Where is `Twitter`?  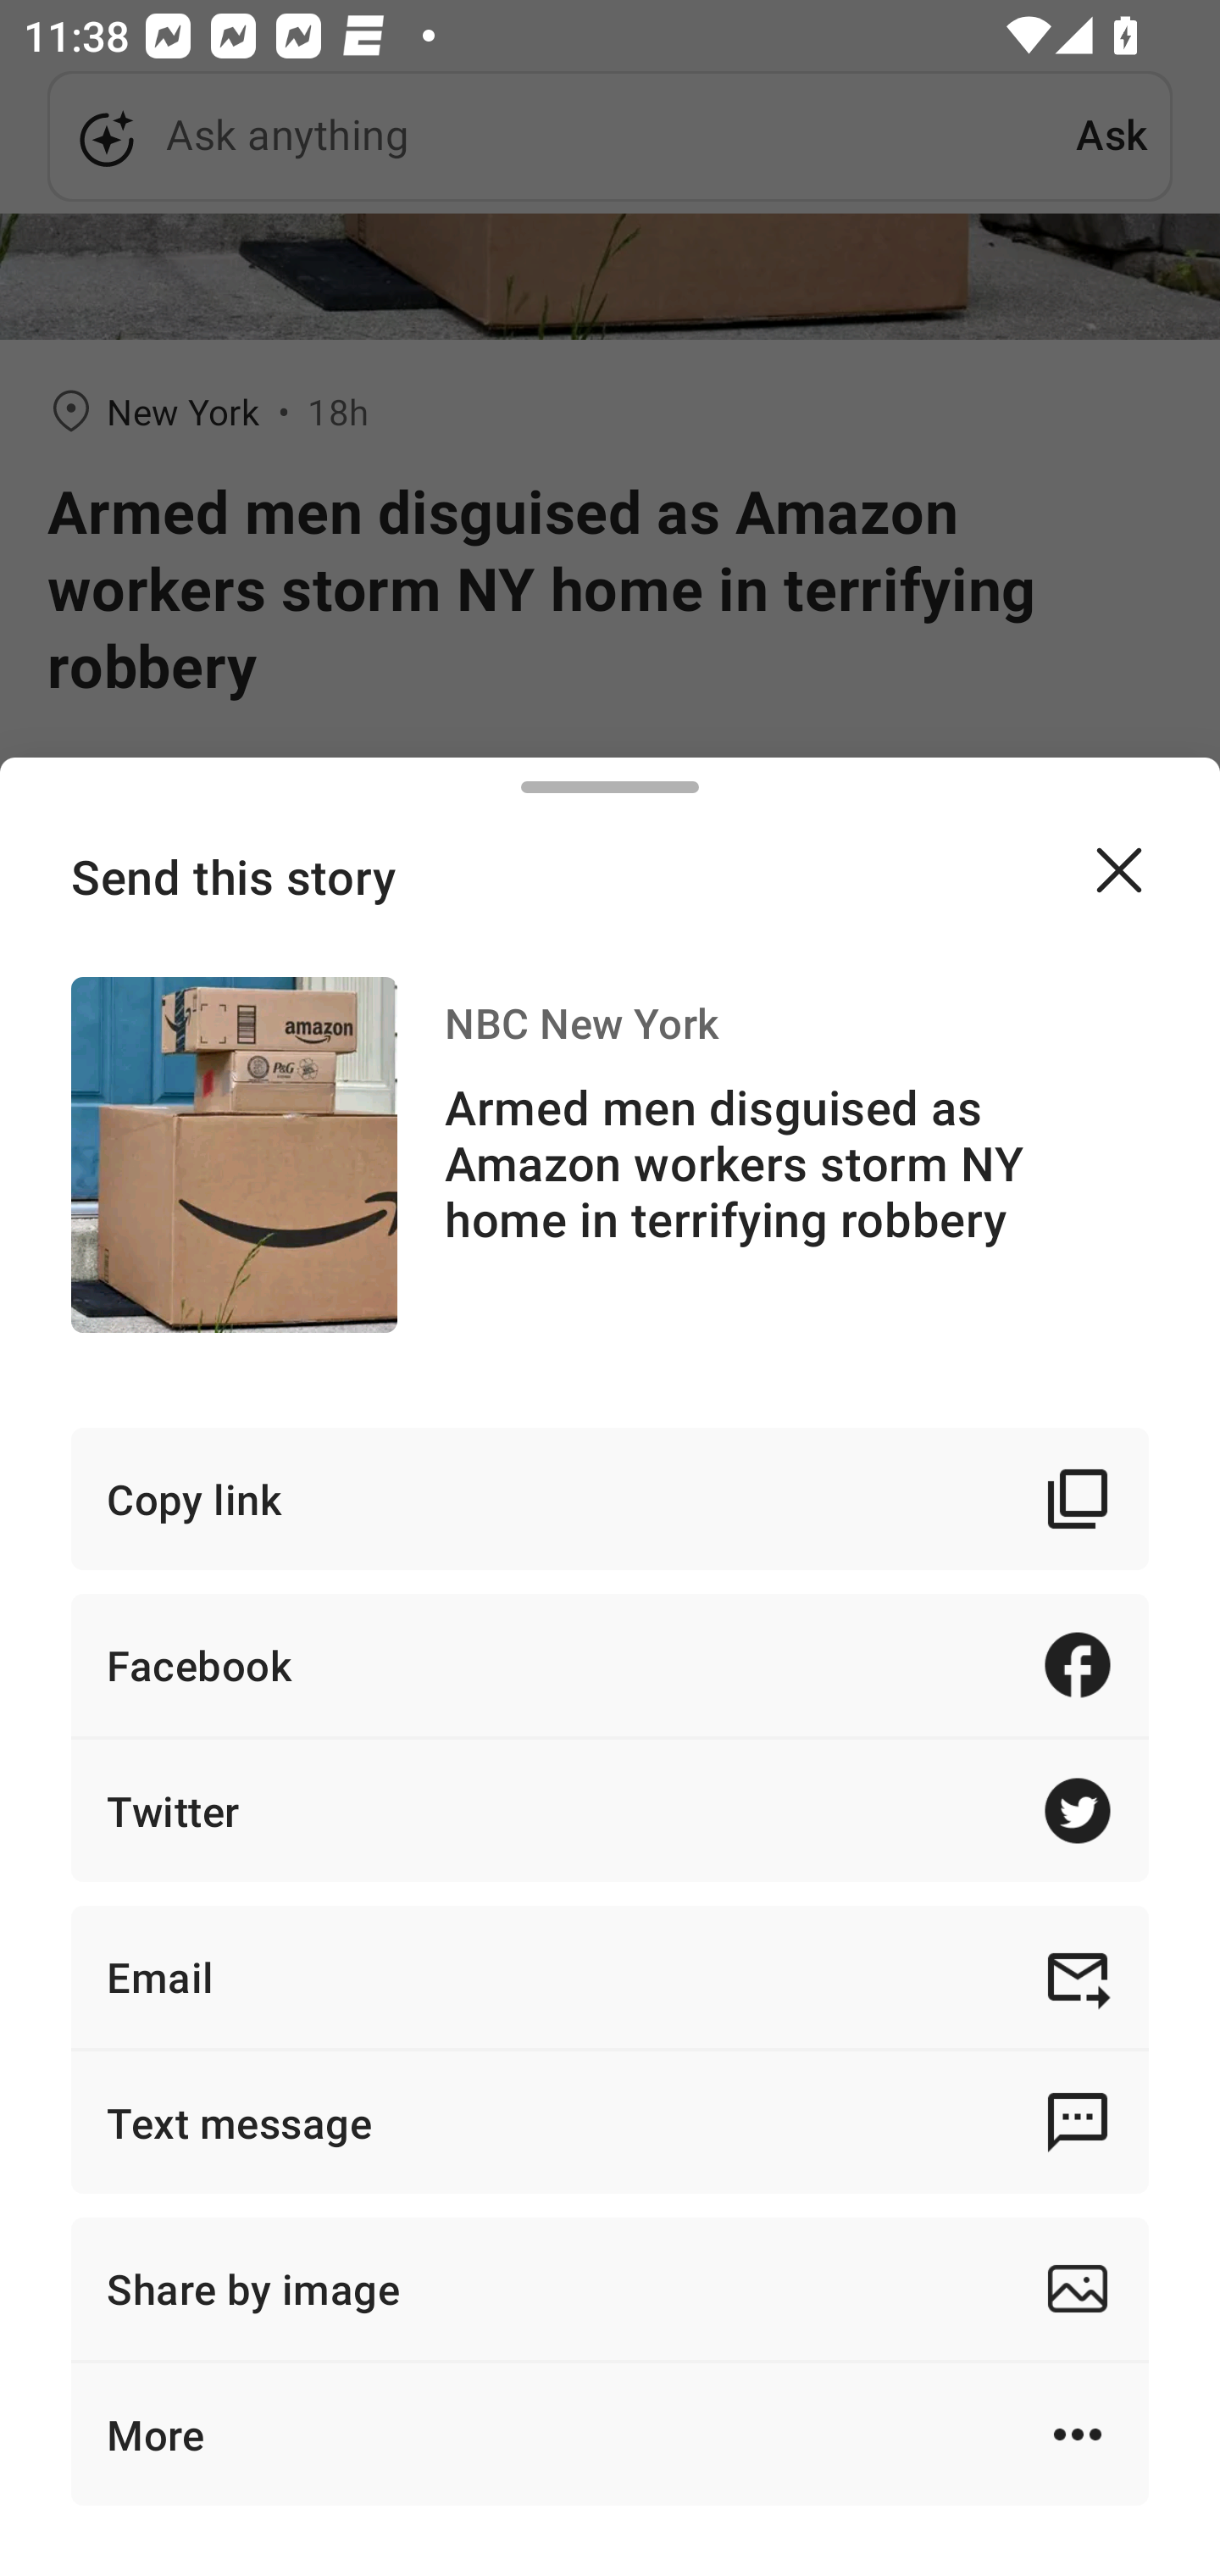
Twitter is located at coordinates (610, 1811).